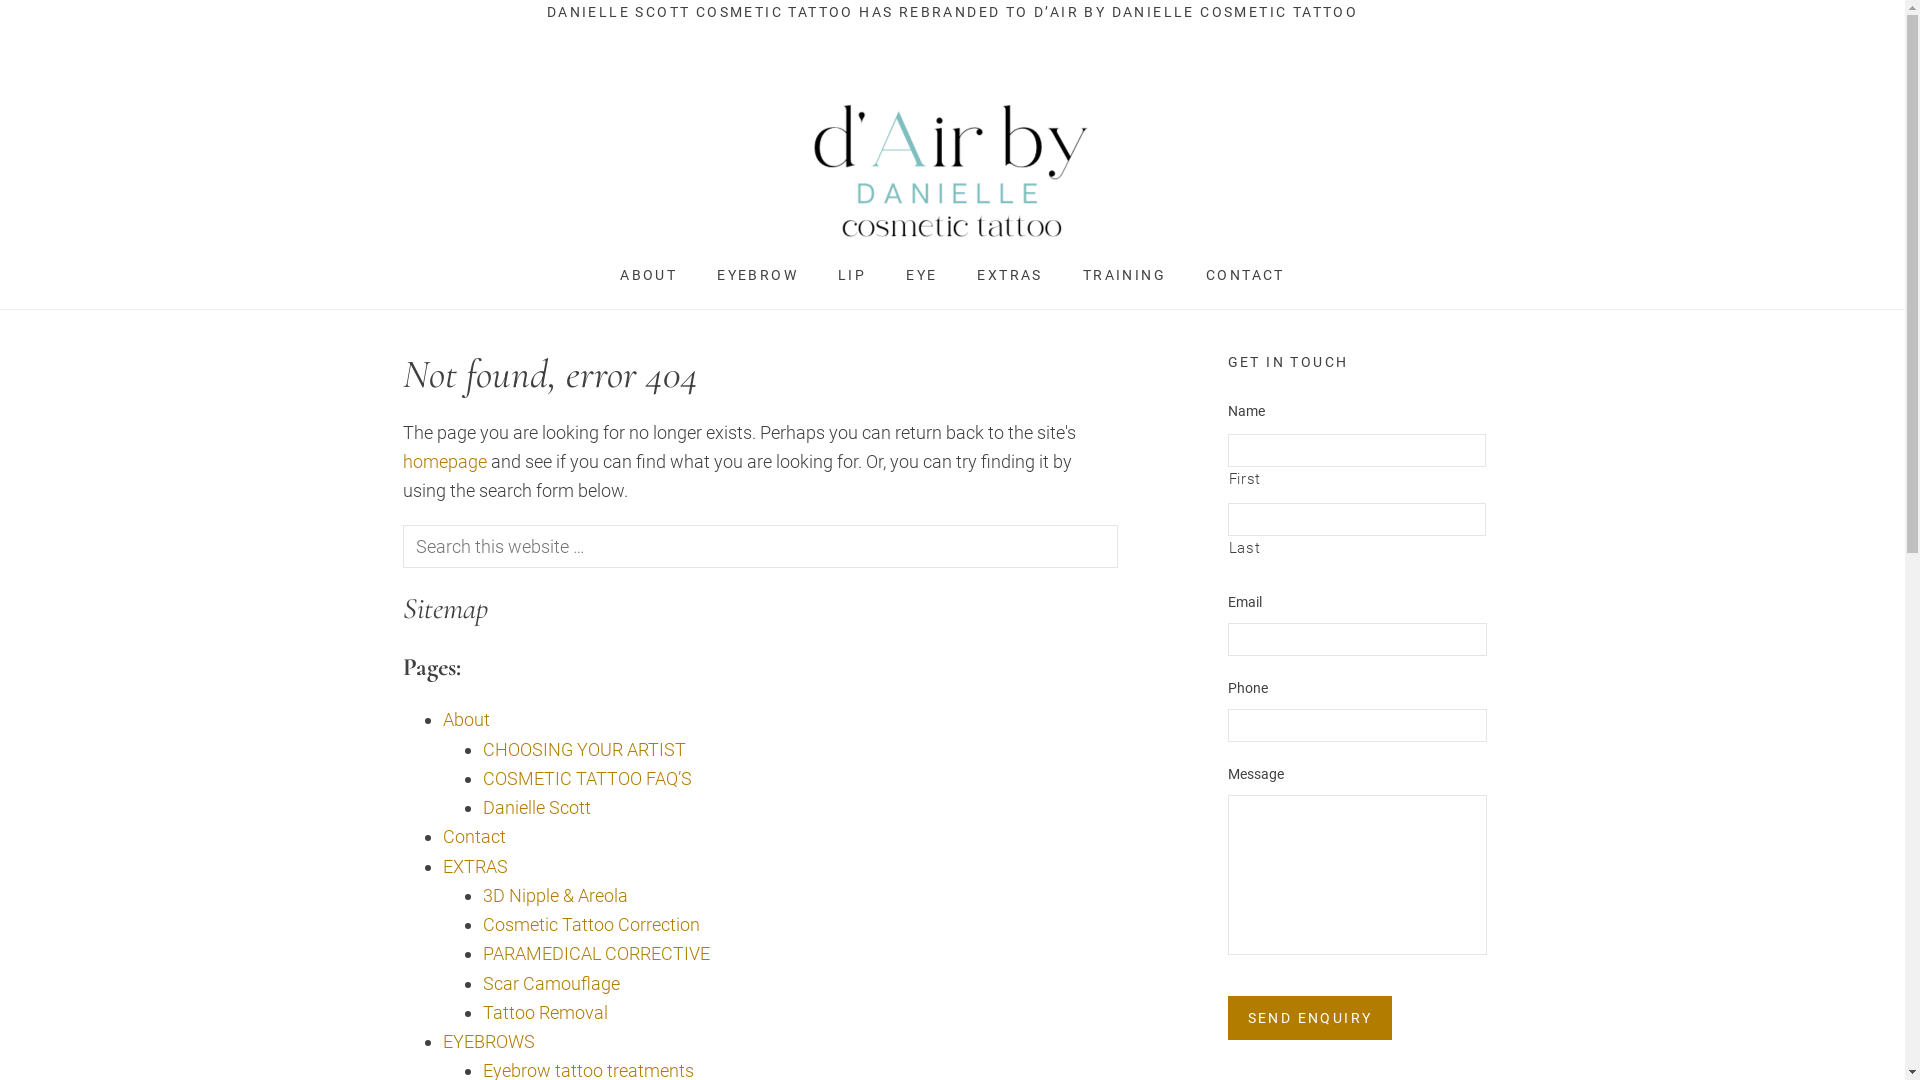  I want to click on EXTRAS, so click(474, 866).